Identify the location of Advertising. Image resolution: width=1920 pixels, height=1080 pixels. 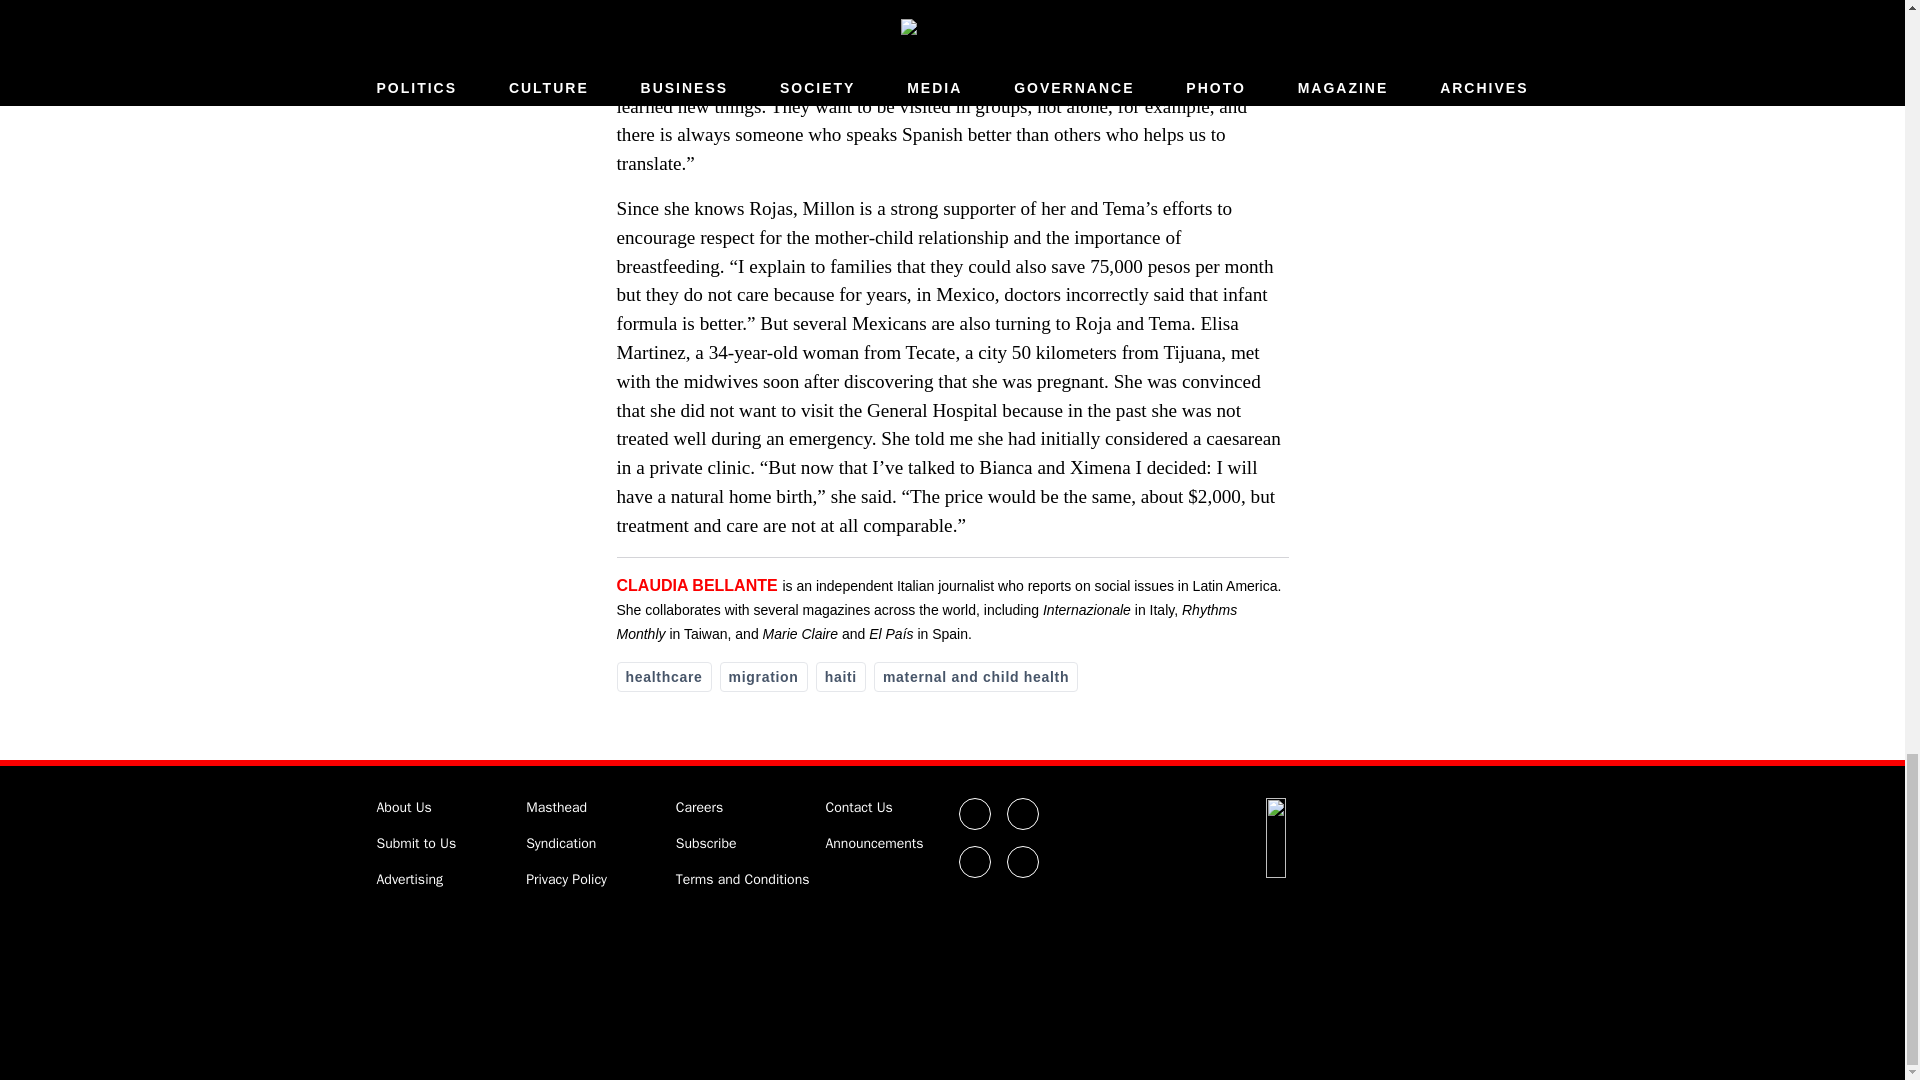
(410, 878).